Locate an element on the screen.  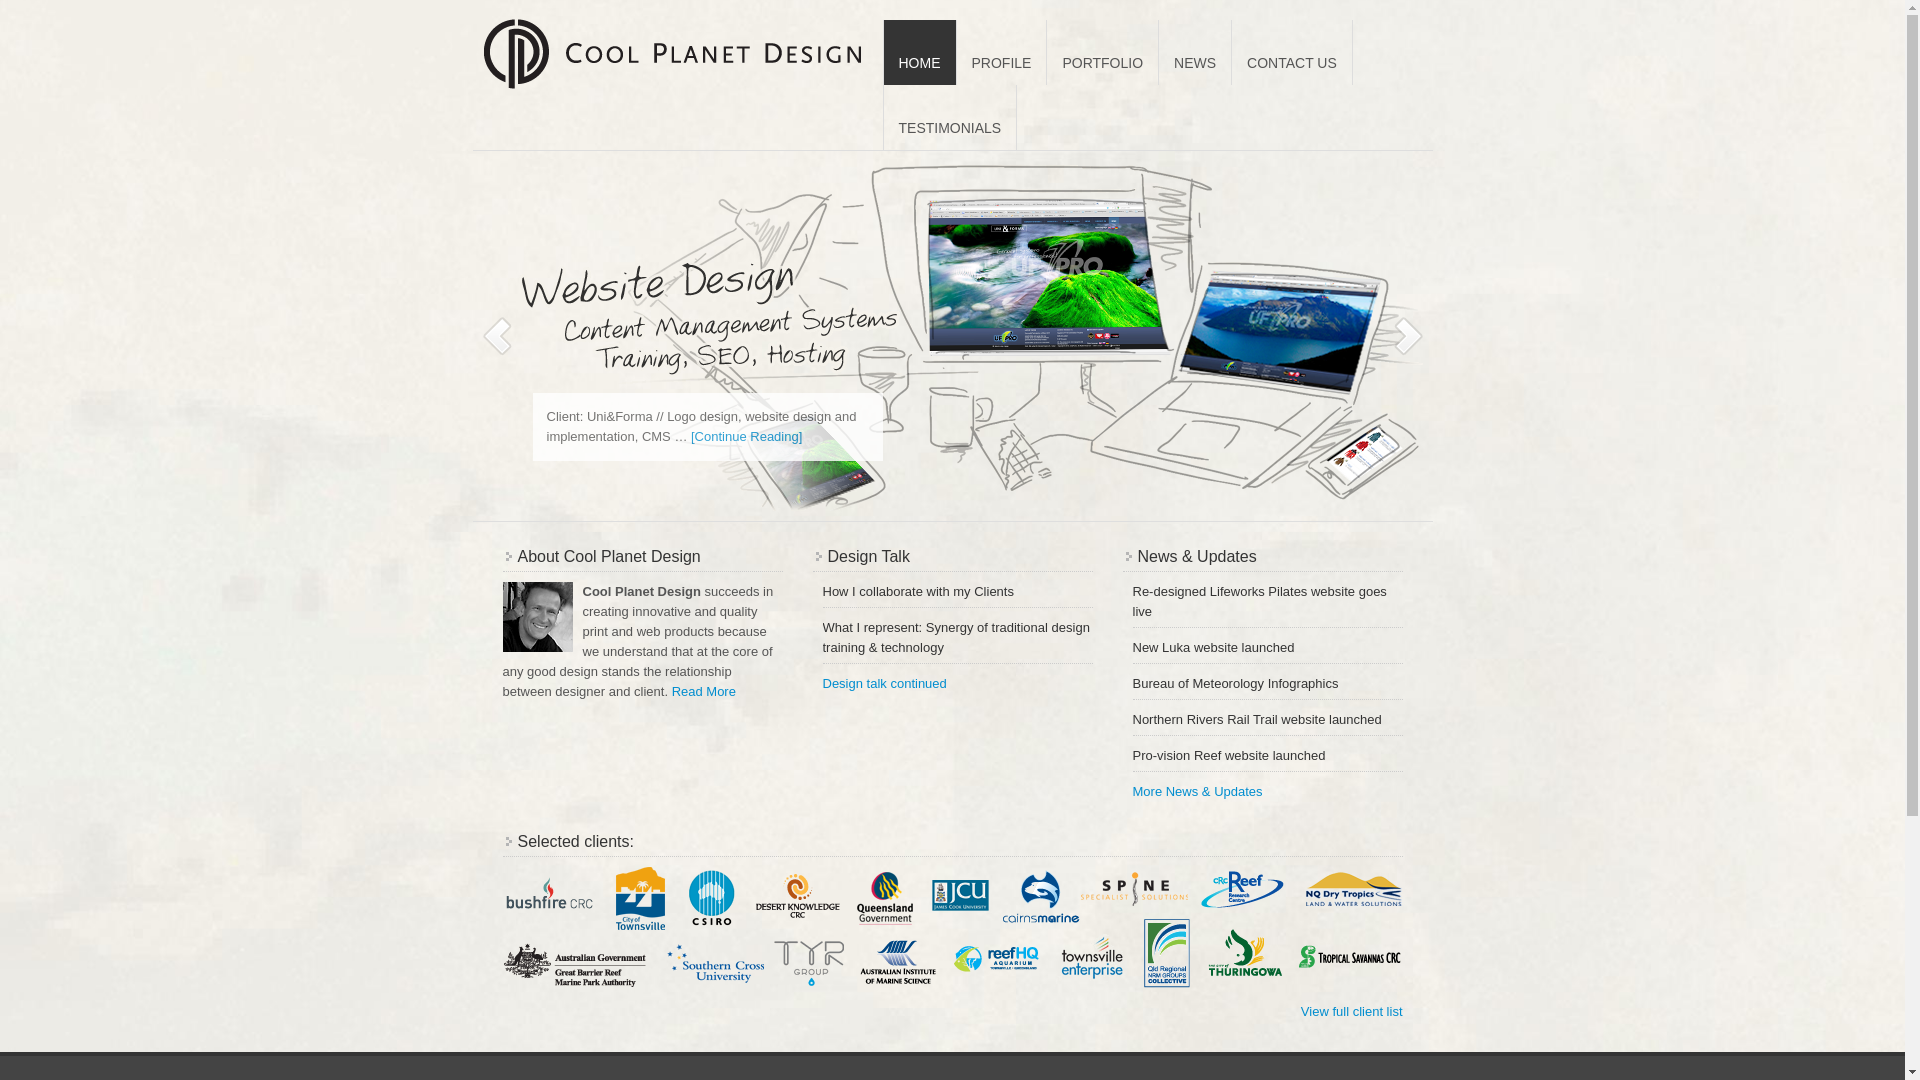
View full client list is located at coordinates (1352, 1012).